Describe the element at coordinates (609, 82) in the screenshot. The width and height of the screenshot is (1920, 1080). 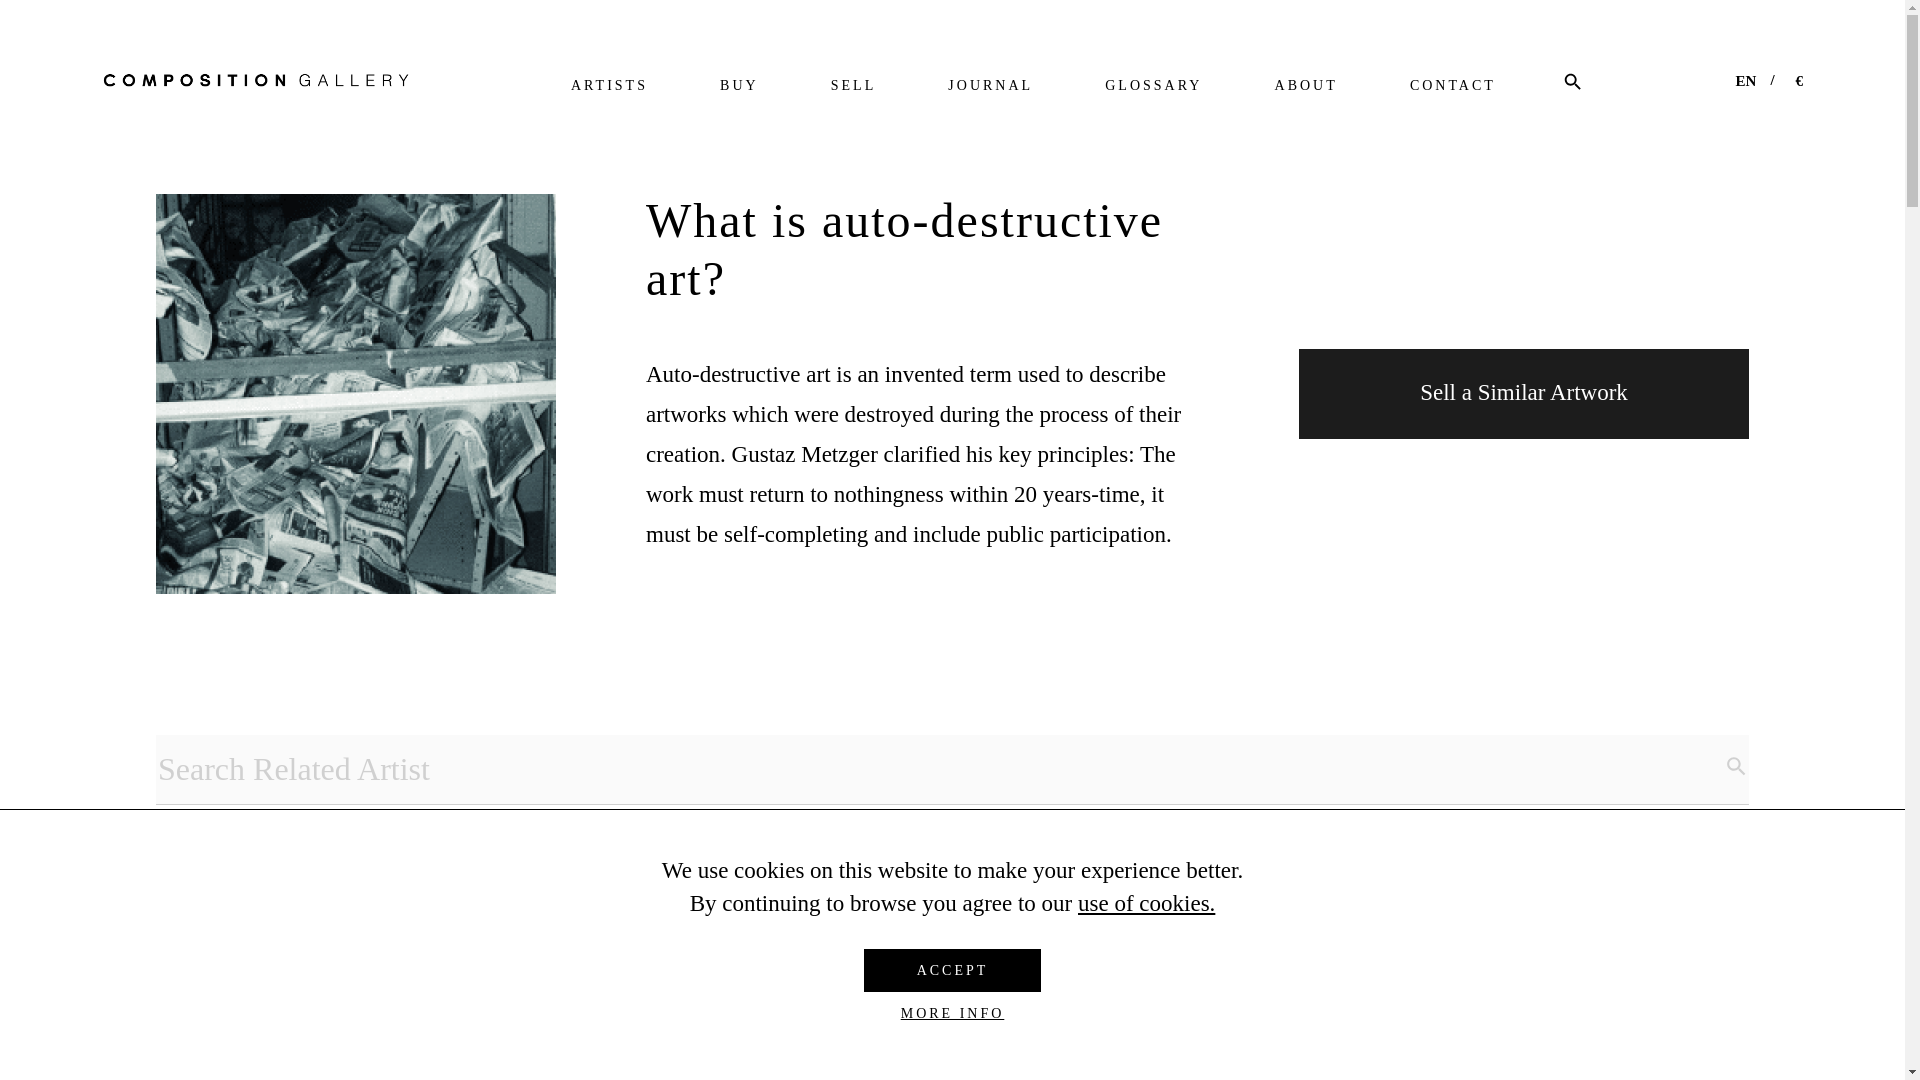
I see `ARTISTS` at that location.